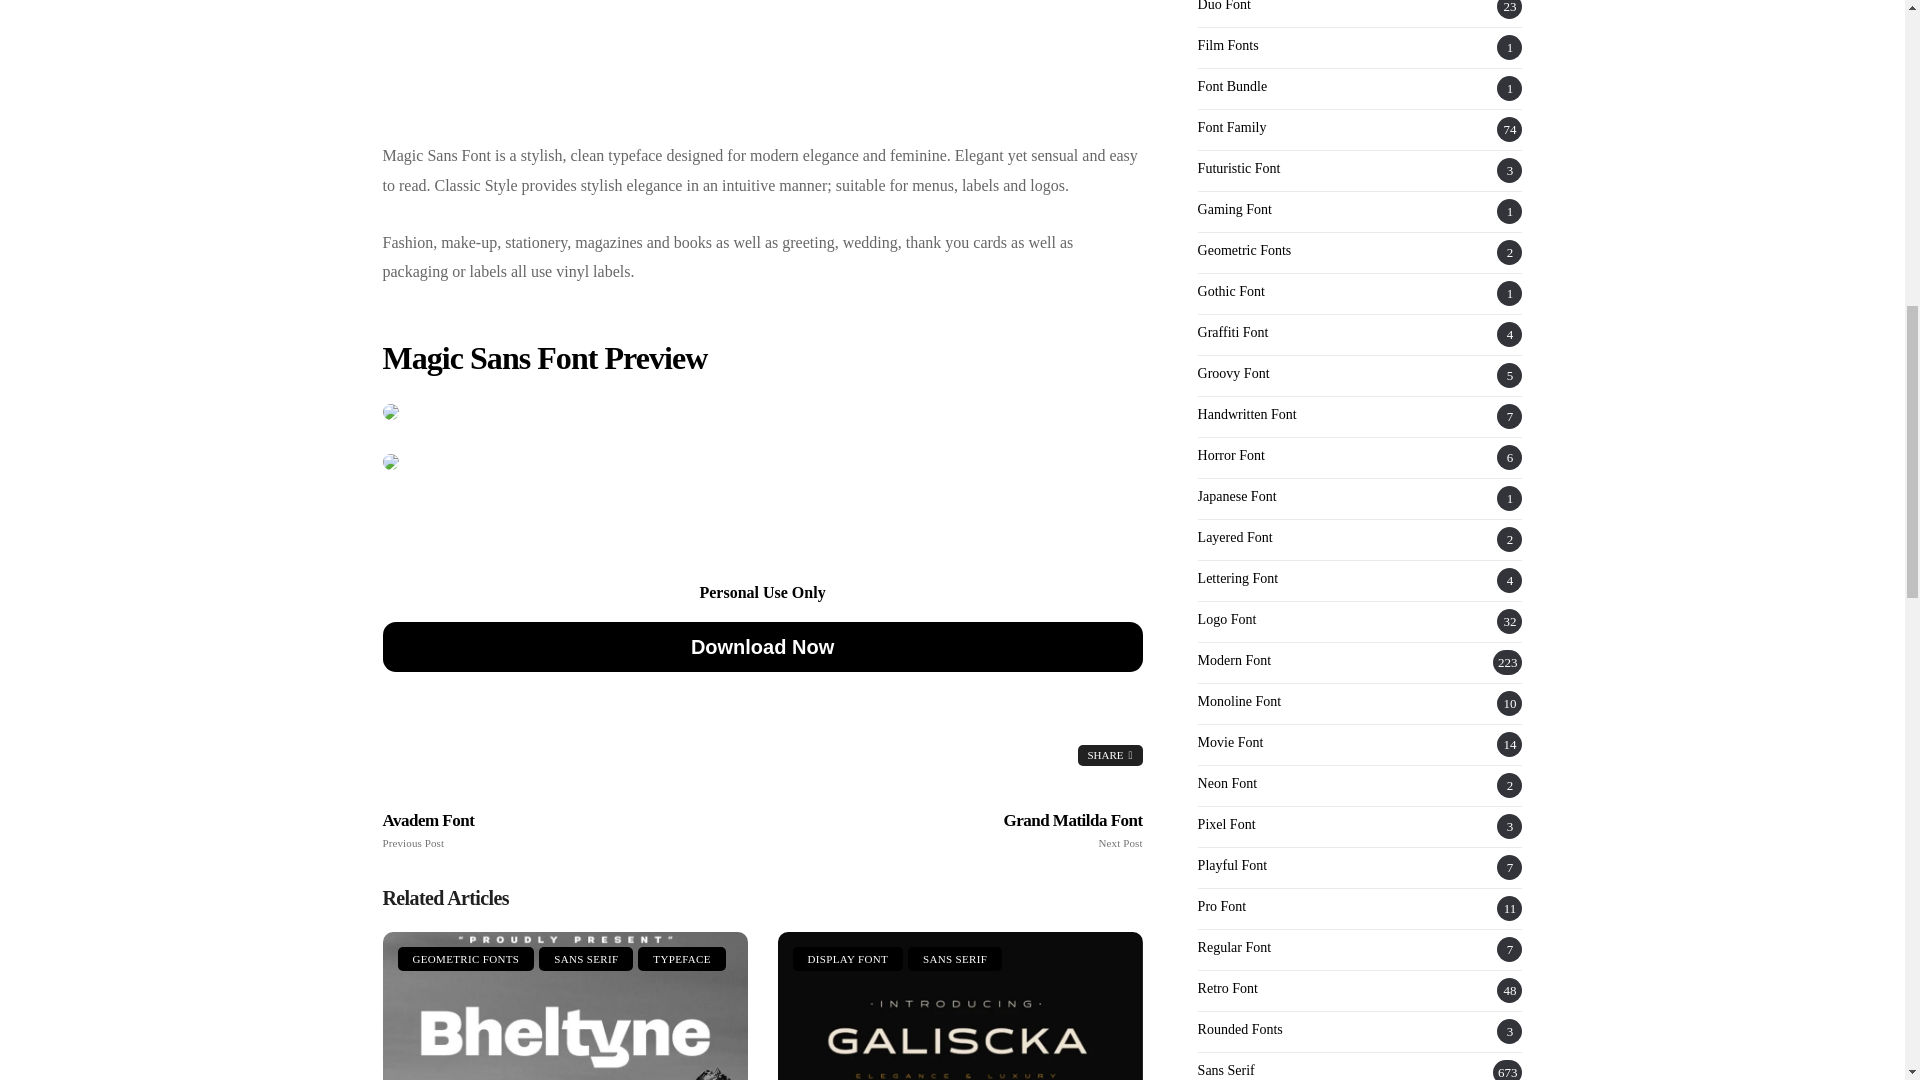  Describe the element at coordinates (762, 66) in the screenshot. I see `SANS SERIF` at that location.